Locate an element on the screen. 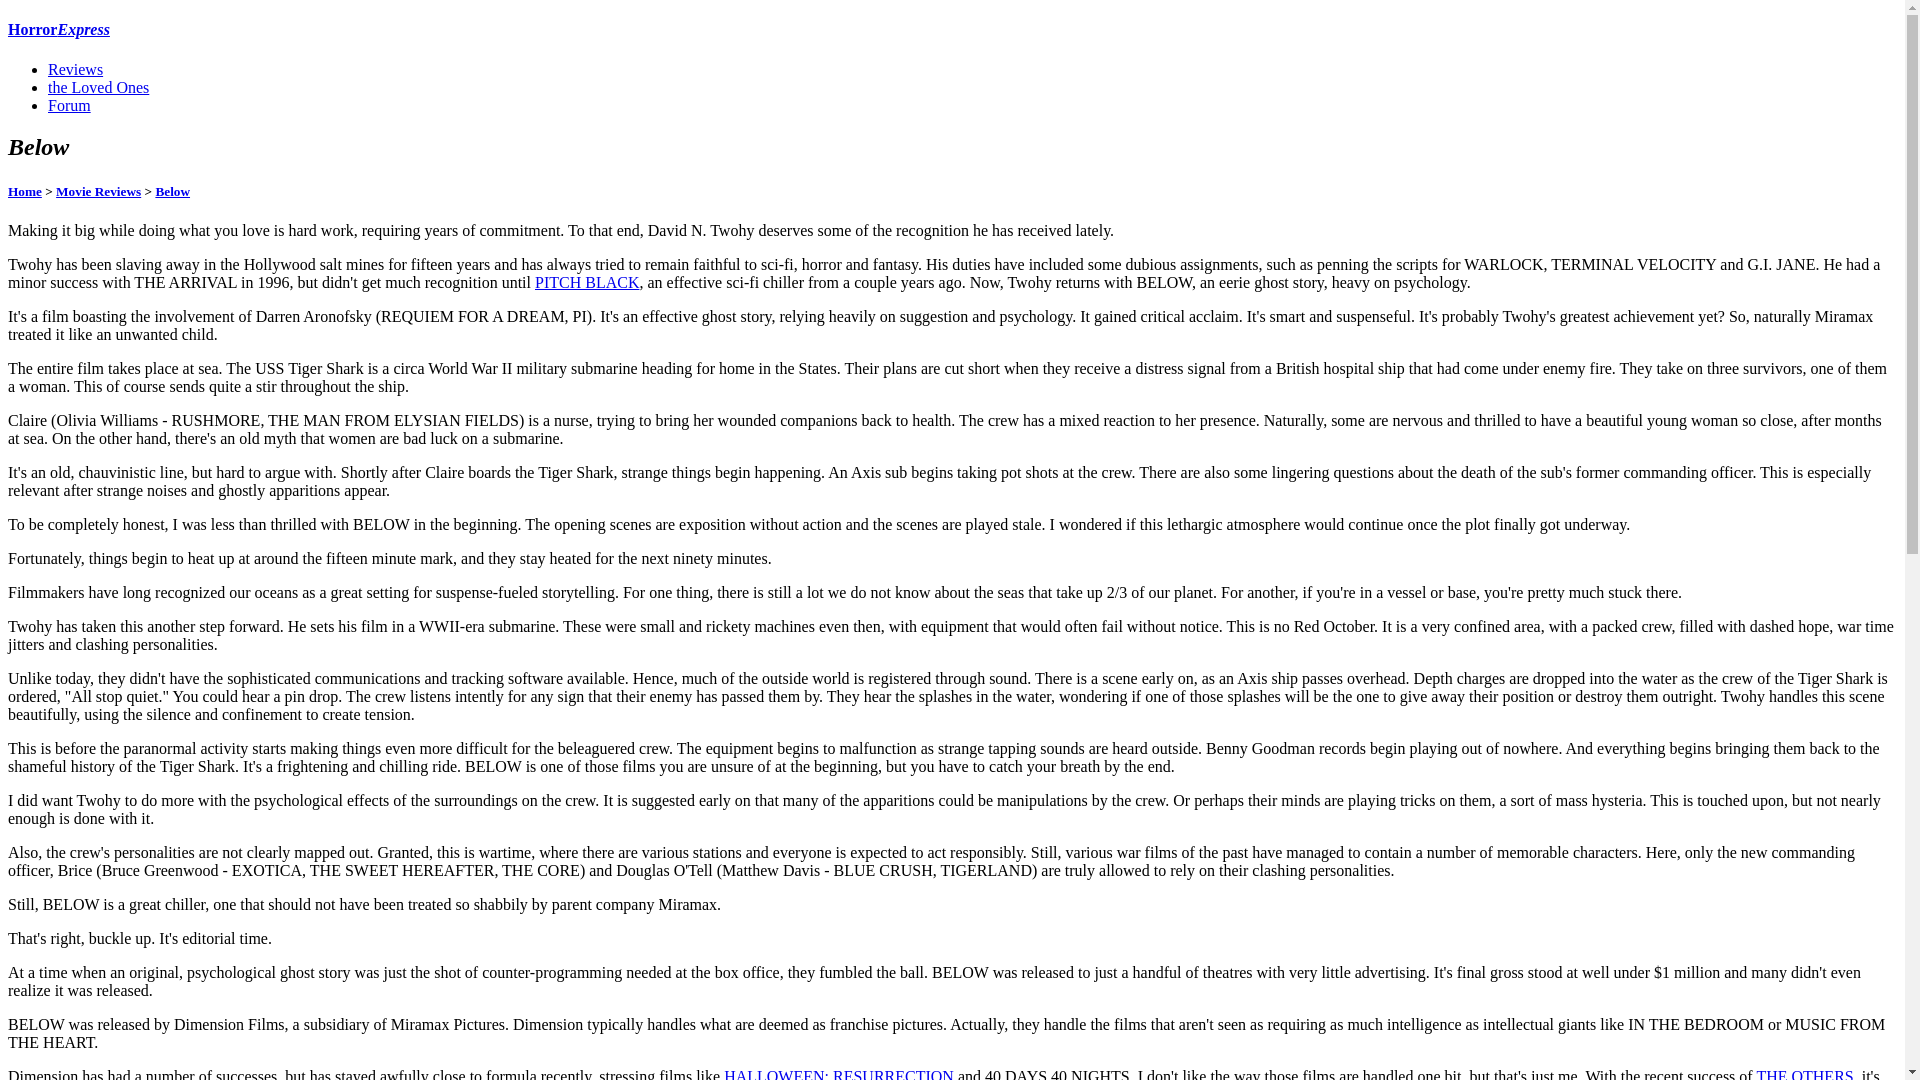 The image size is (1920, 1080). Below is located at coordinates (172, 190).